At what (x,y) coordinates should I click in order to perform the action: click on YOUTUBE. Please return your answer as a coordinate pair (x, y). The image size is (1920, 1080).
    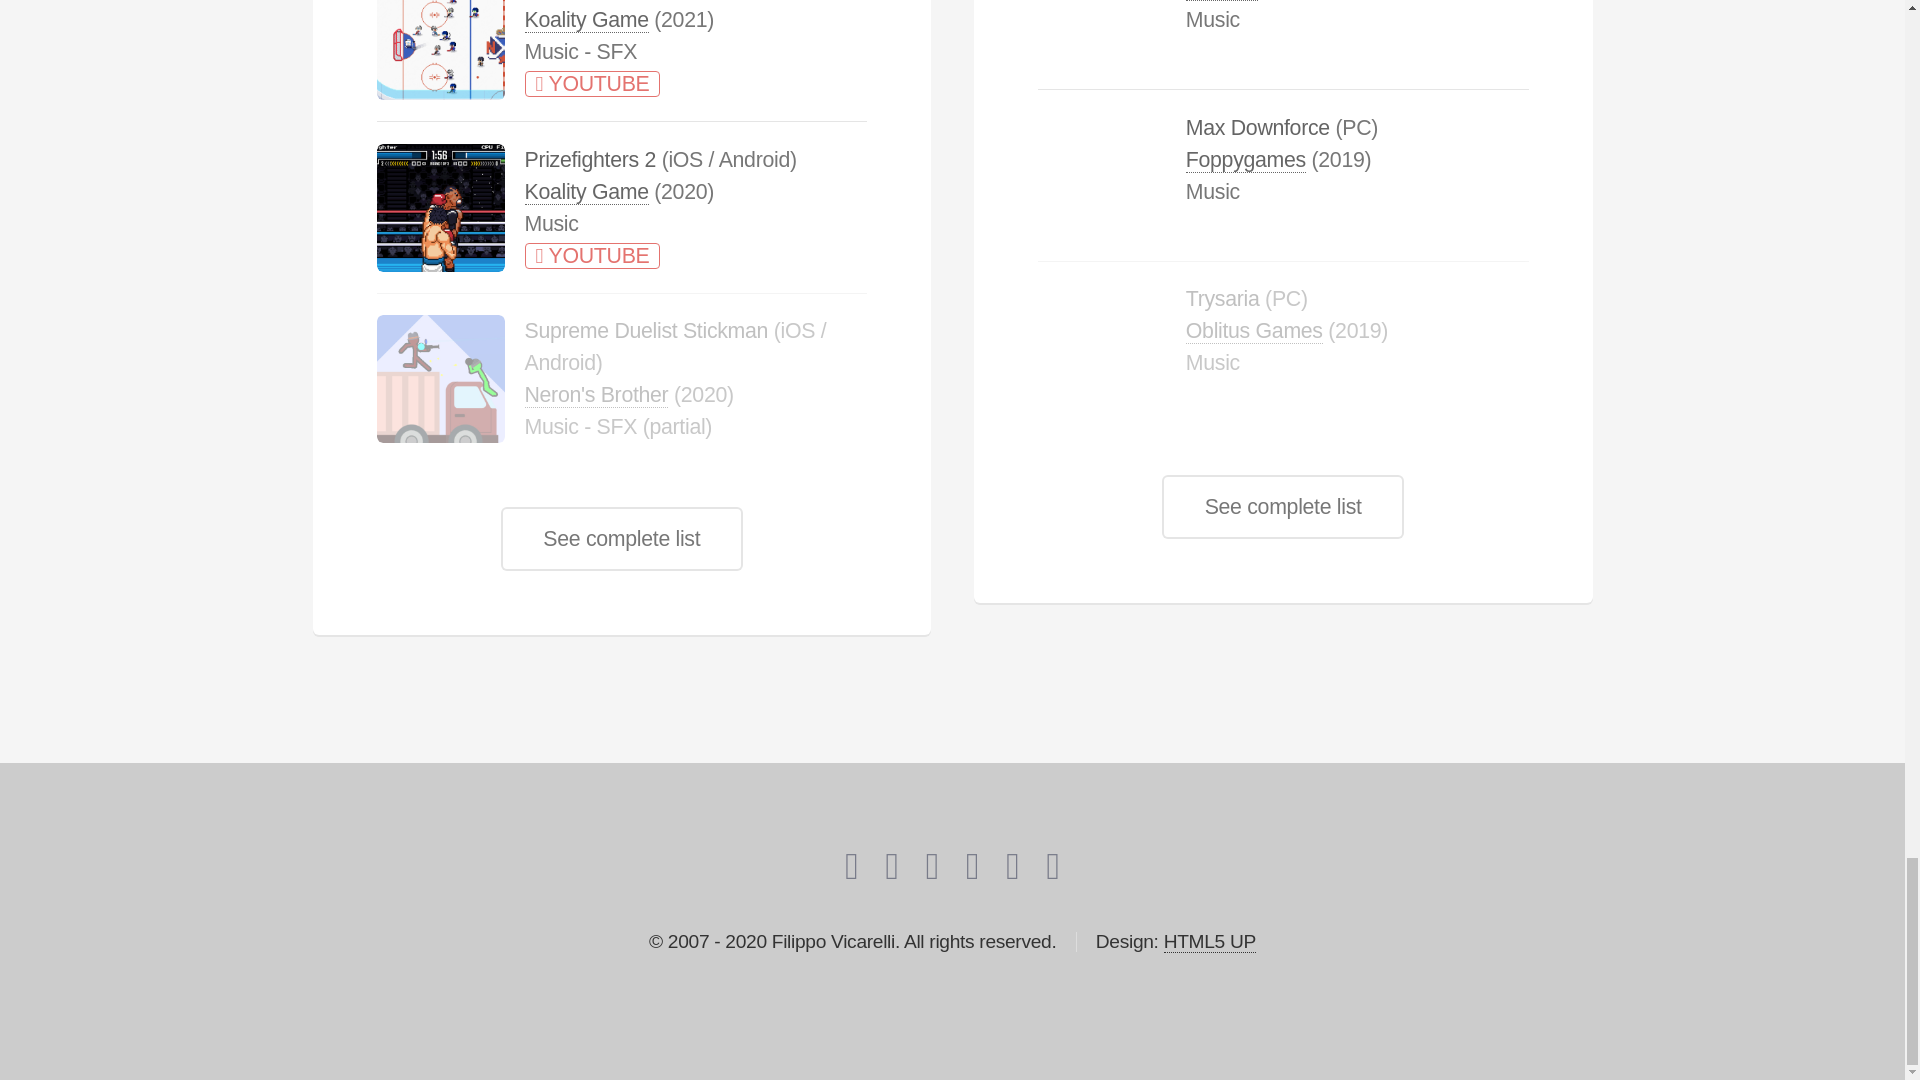
    Looking at the image, I should click on (592, 84).